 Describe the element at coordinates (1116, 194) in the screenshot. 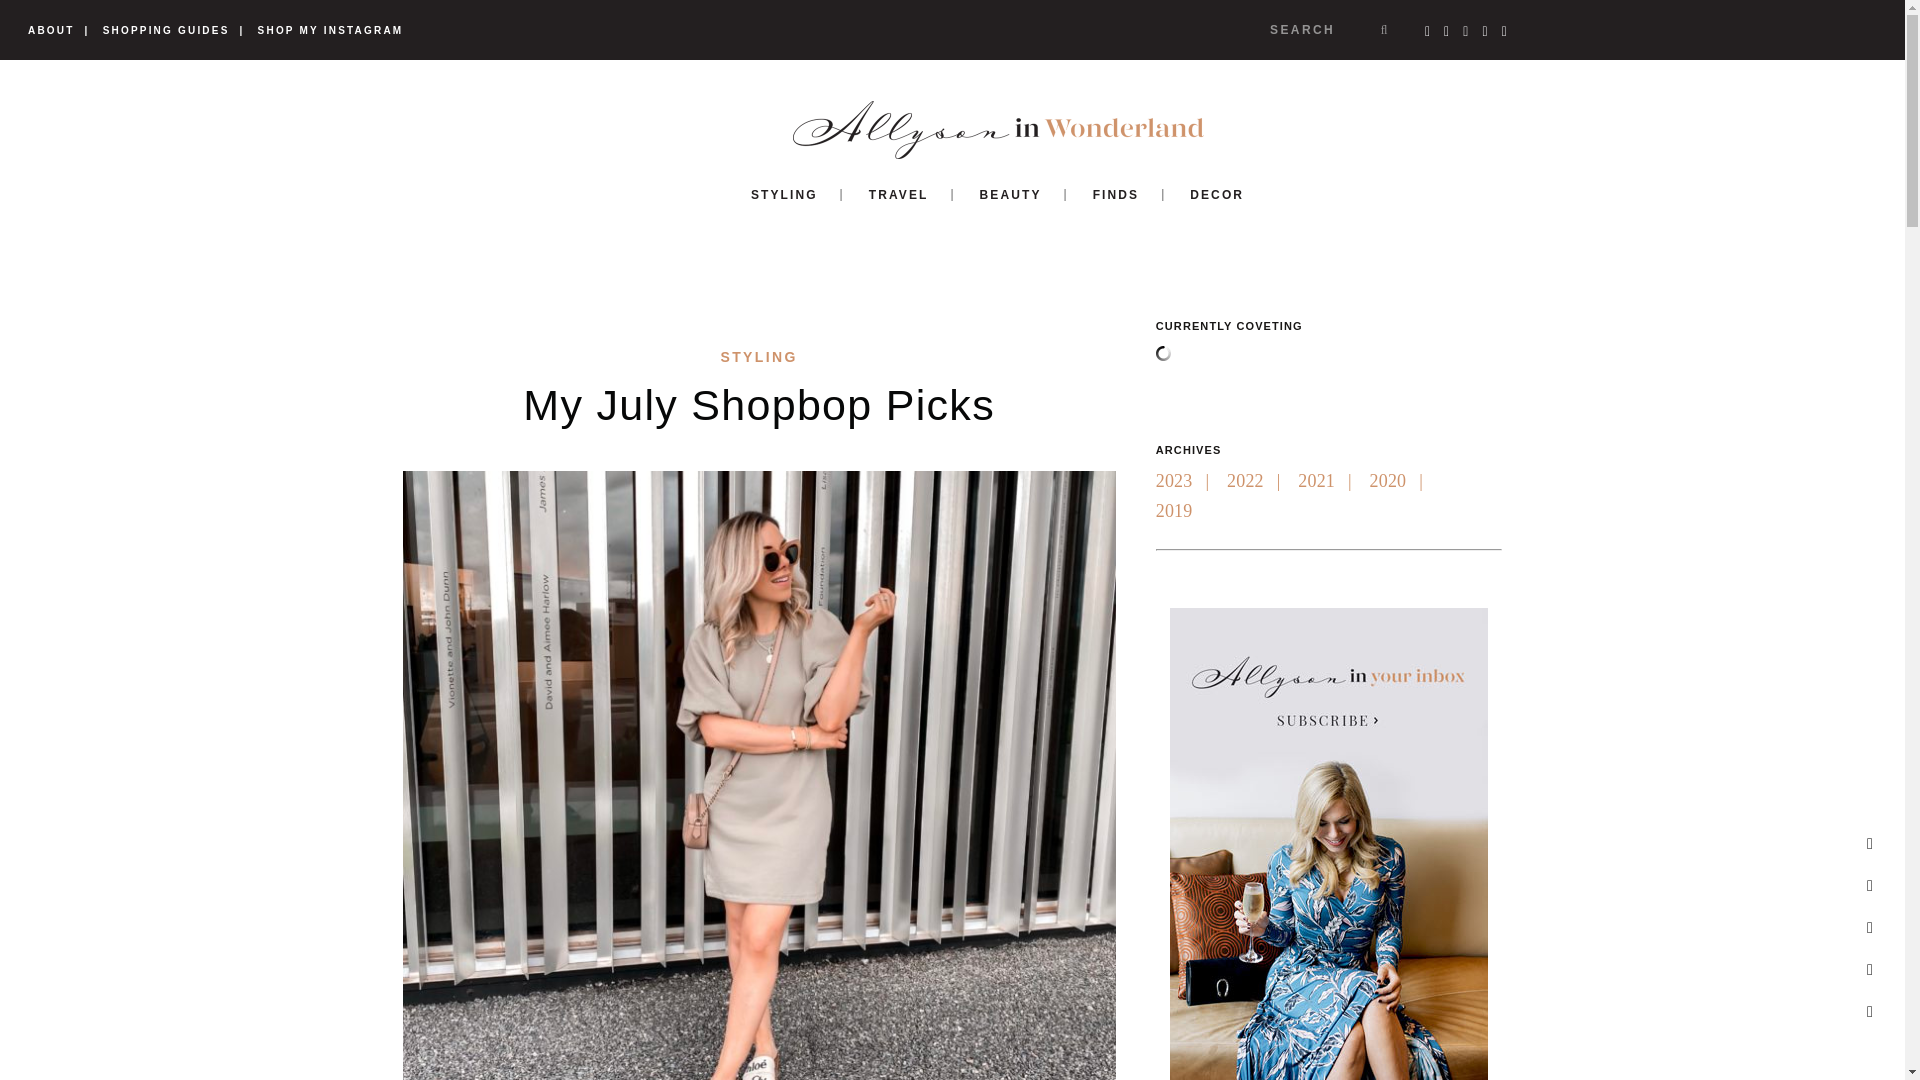

I see `FINDS` at that location.